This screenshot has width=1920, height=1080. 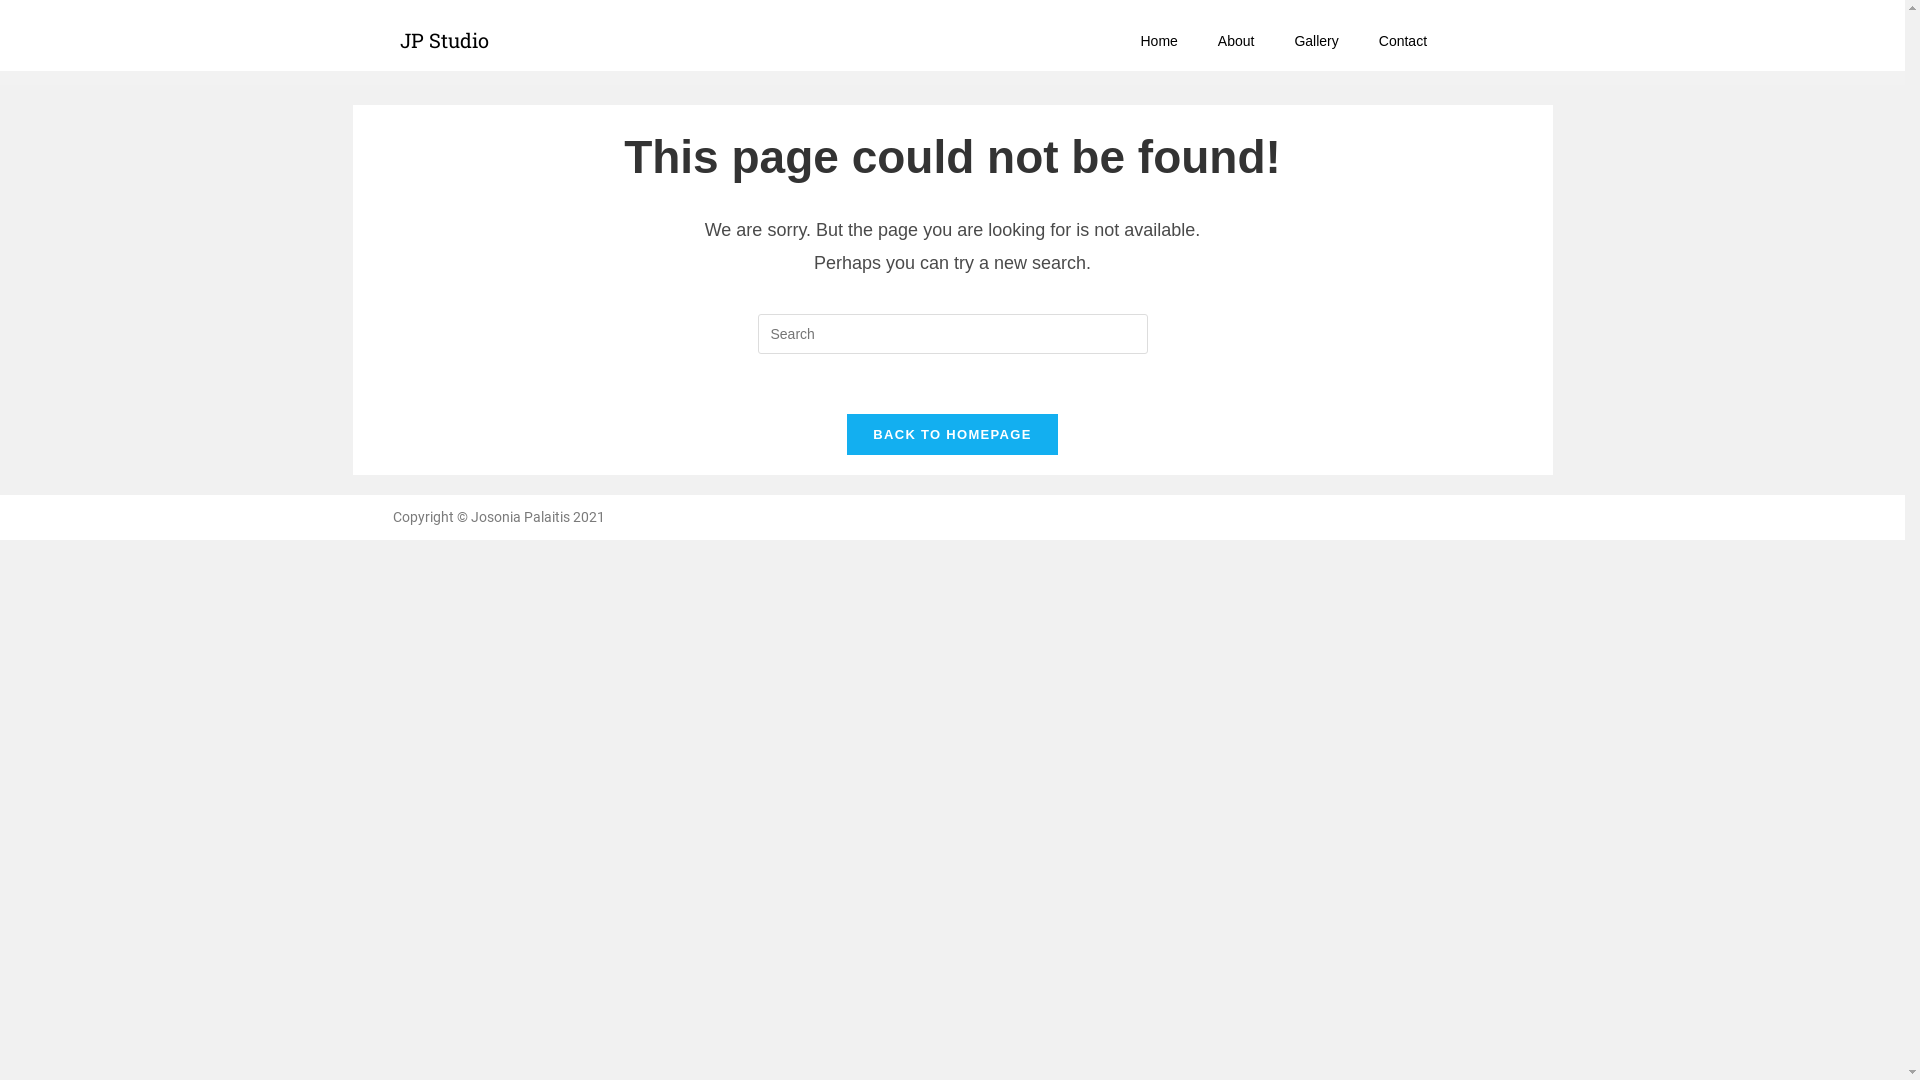 What do you see at coordinates (1158, 41) in the screenshot?
I see `Home` at bounding box center [1158, 41].